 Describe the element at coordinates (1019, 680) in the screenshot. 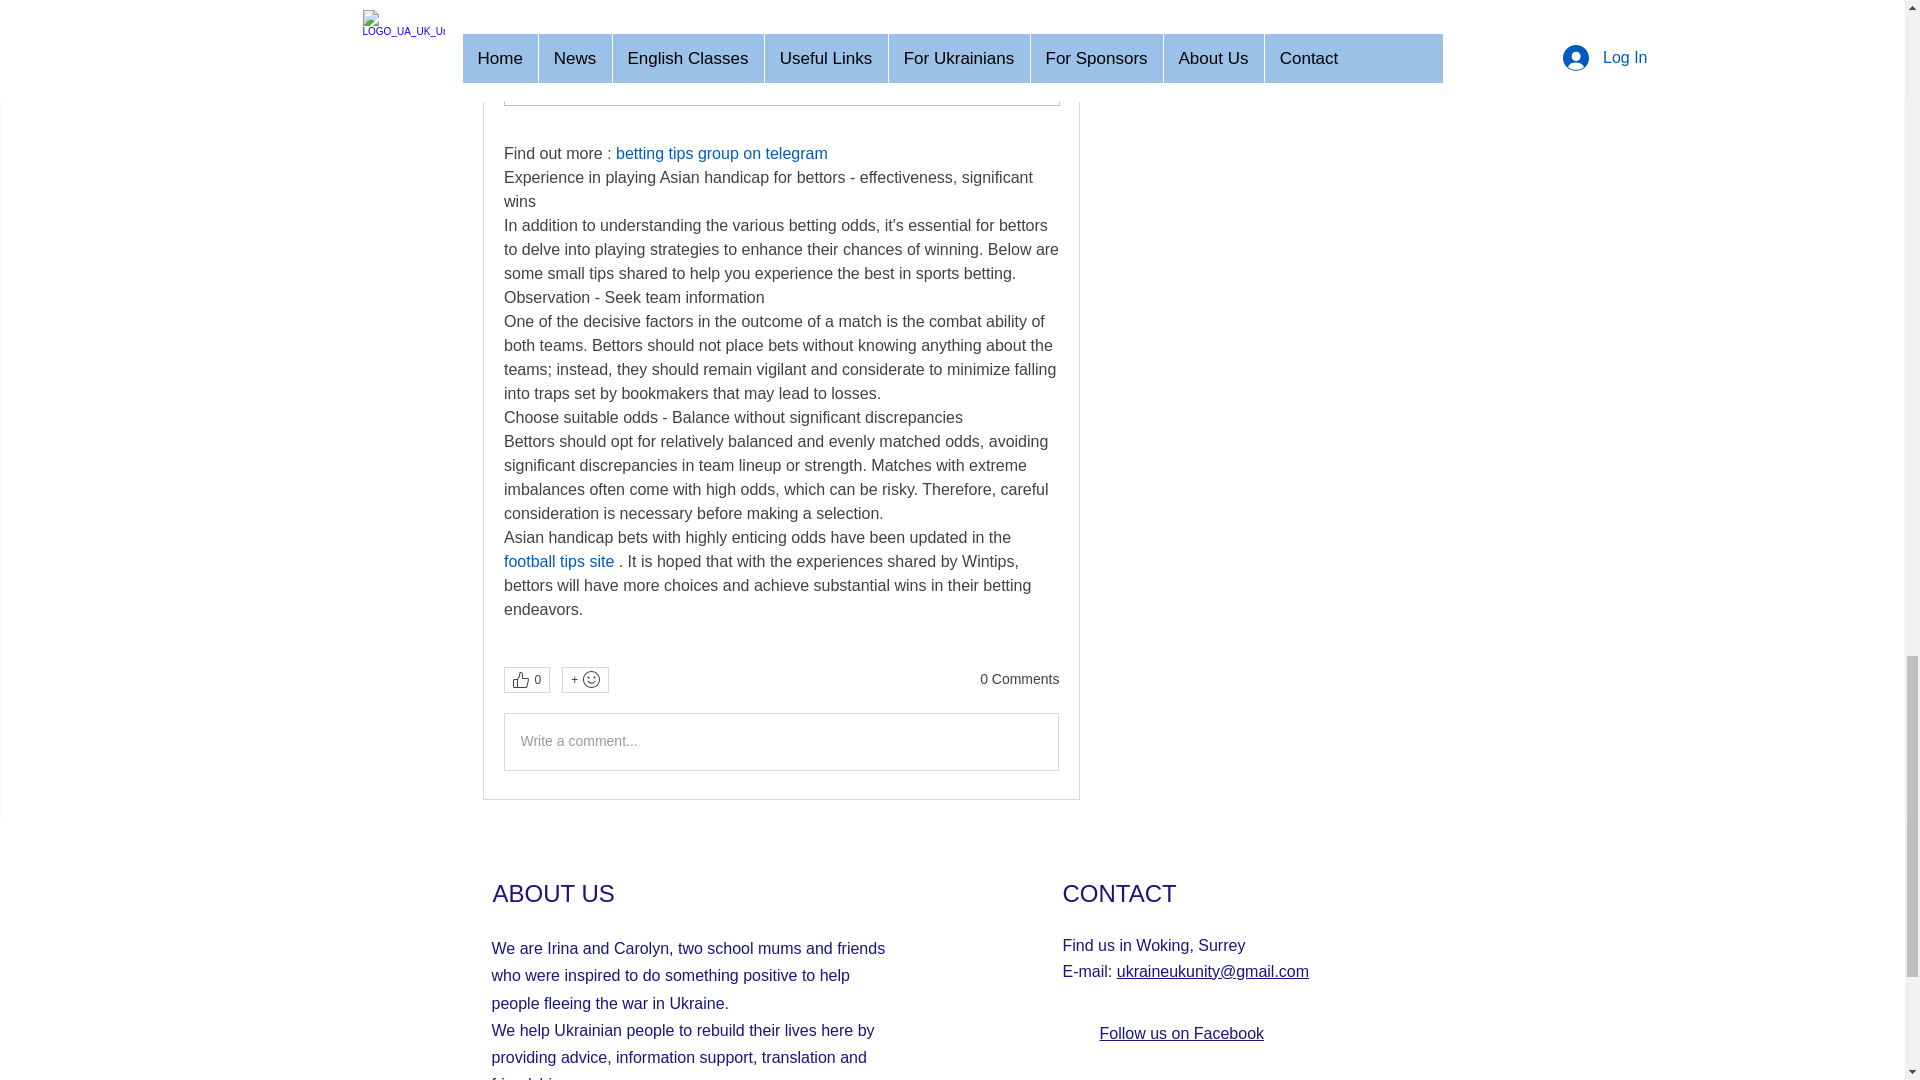

I see `0 Comments` at that location.